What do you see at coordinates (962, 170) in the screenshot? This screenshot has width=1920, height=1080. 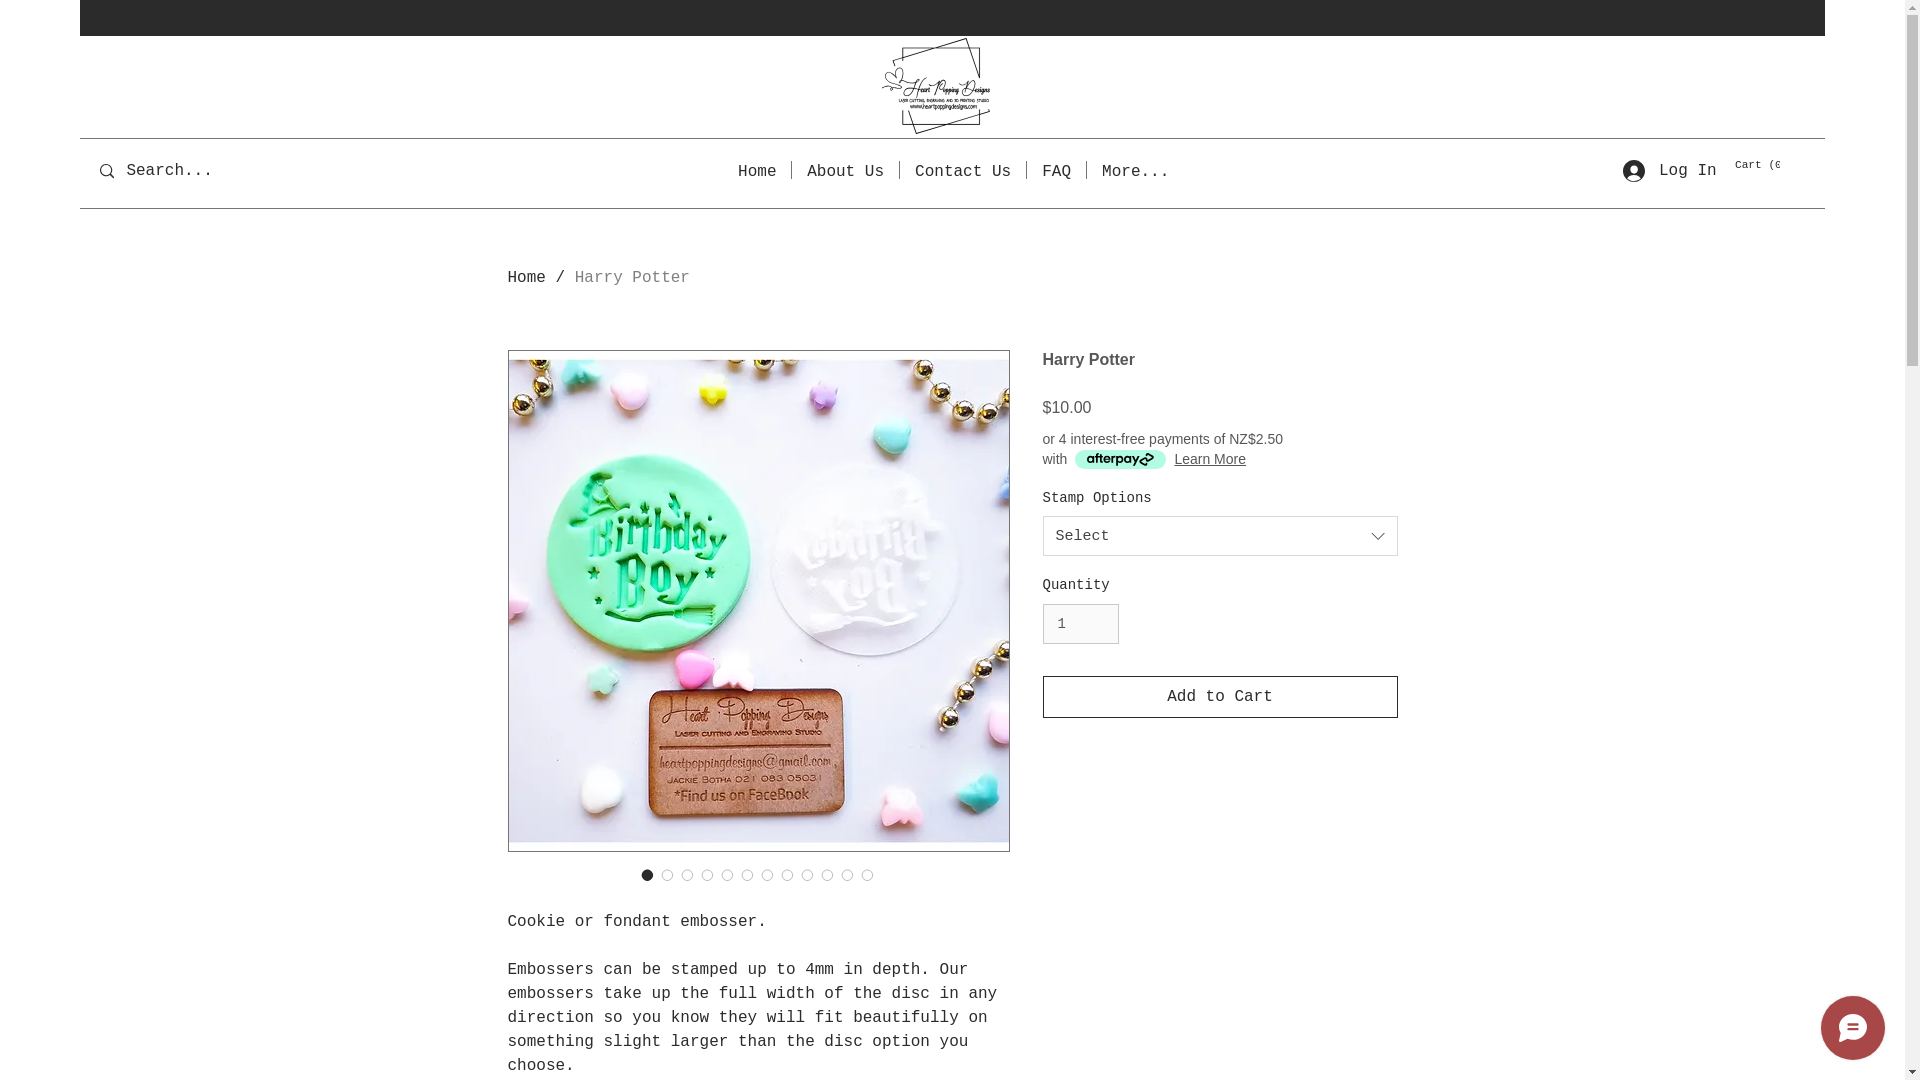 I see `Contact Us` at bounding box center [962, 170].